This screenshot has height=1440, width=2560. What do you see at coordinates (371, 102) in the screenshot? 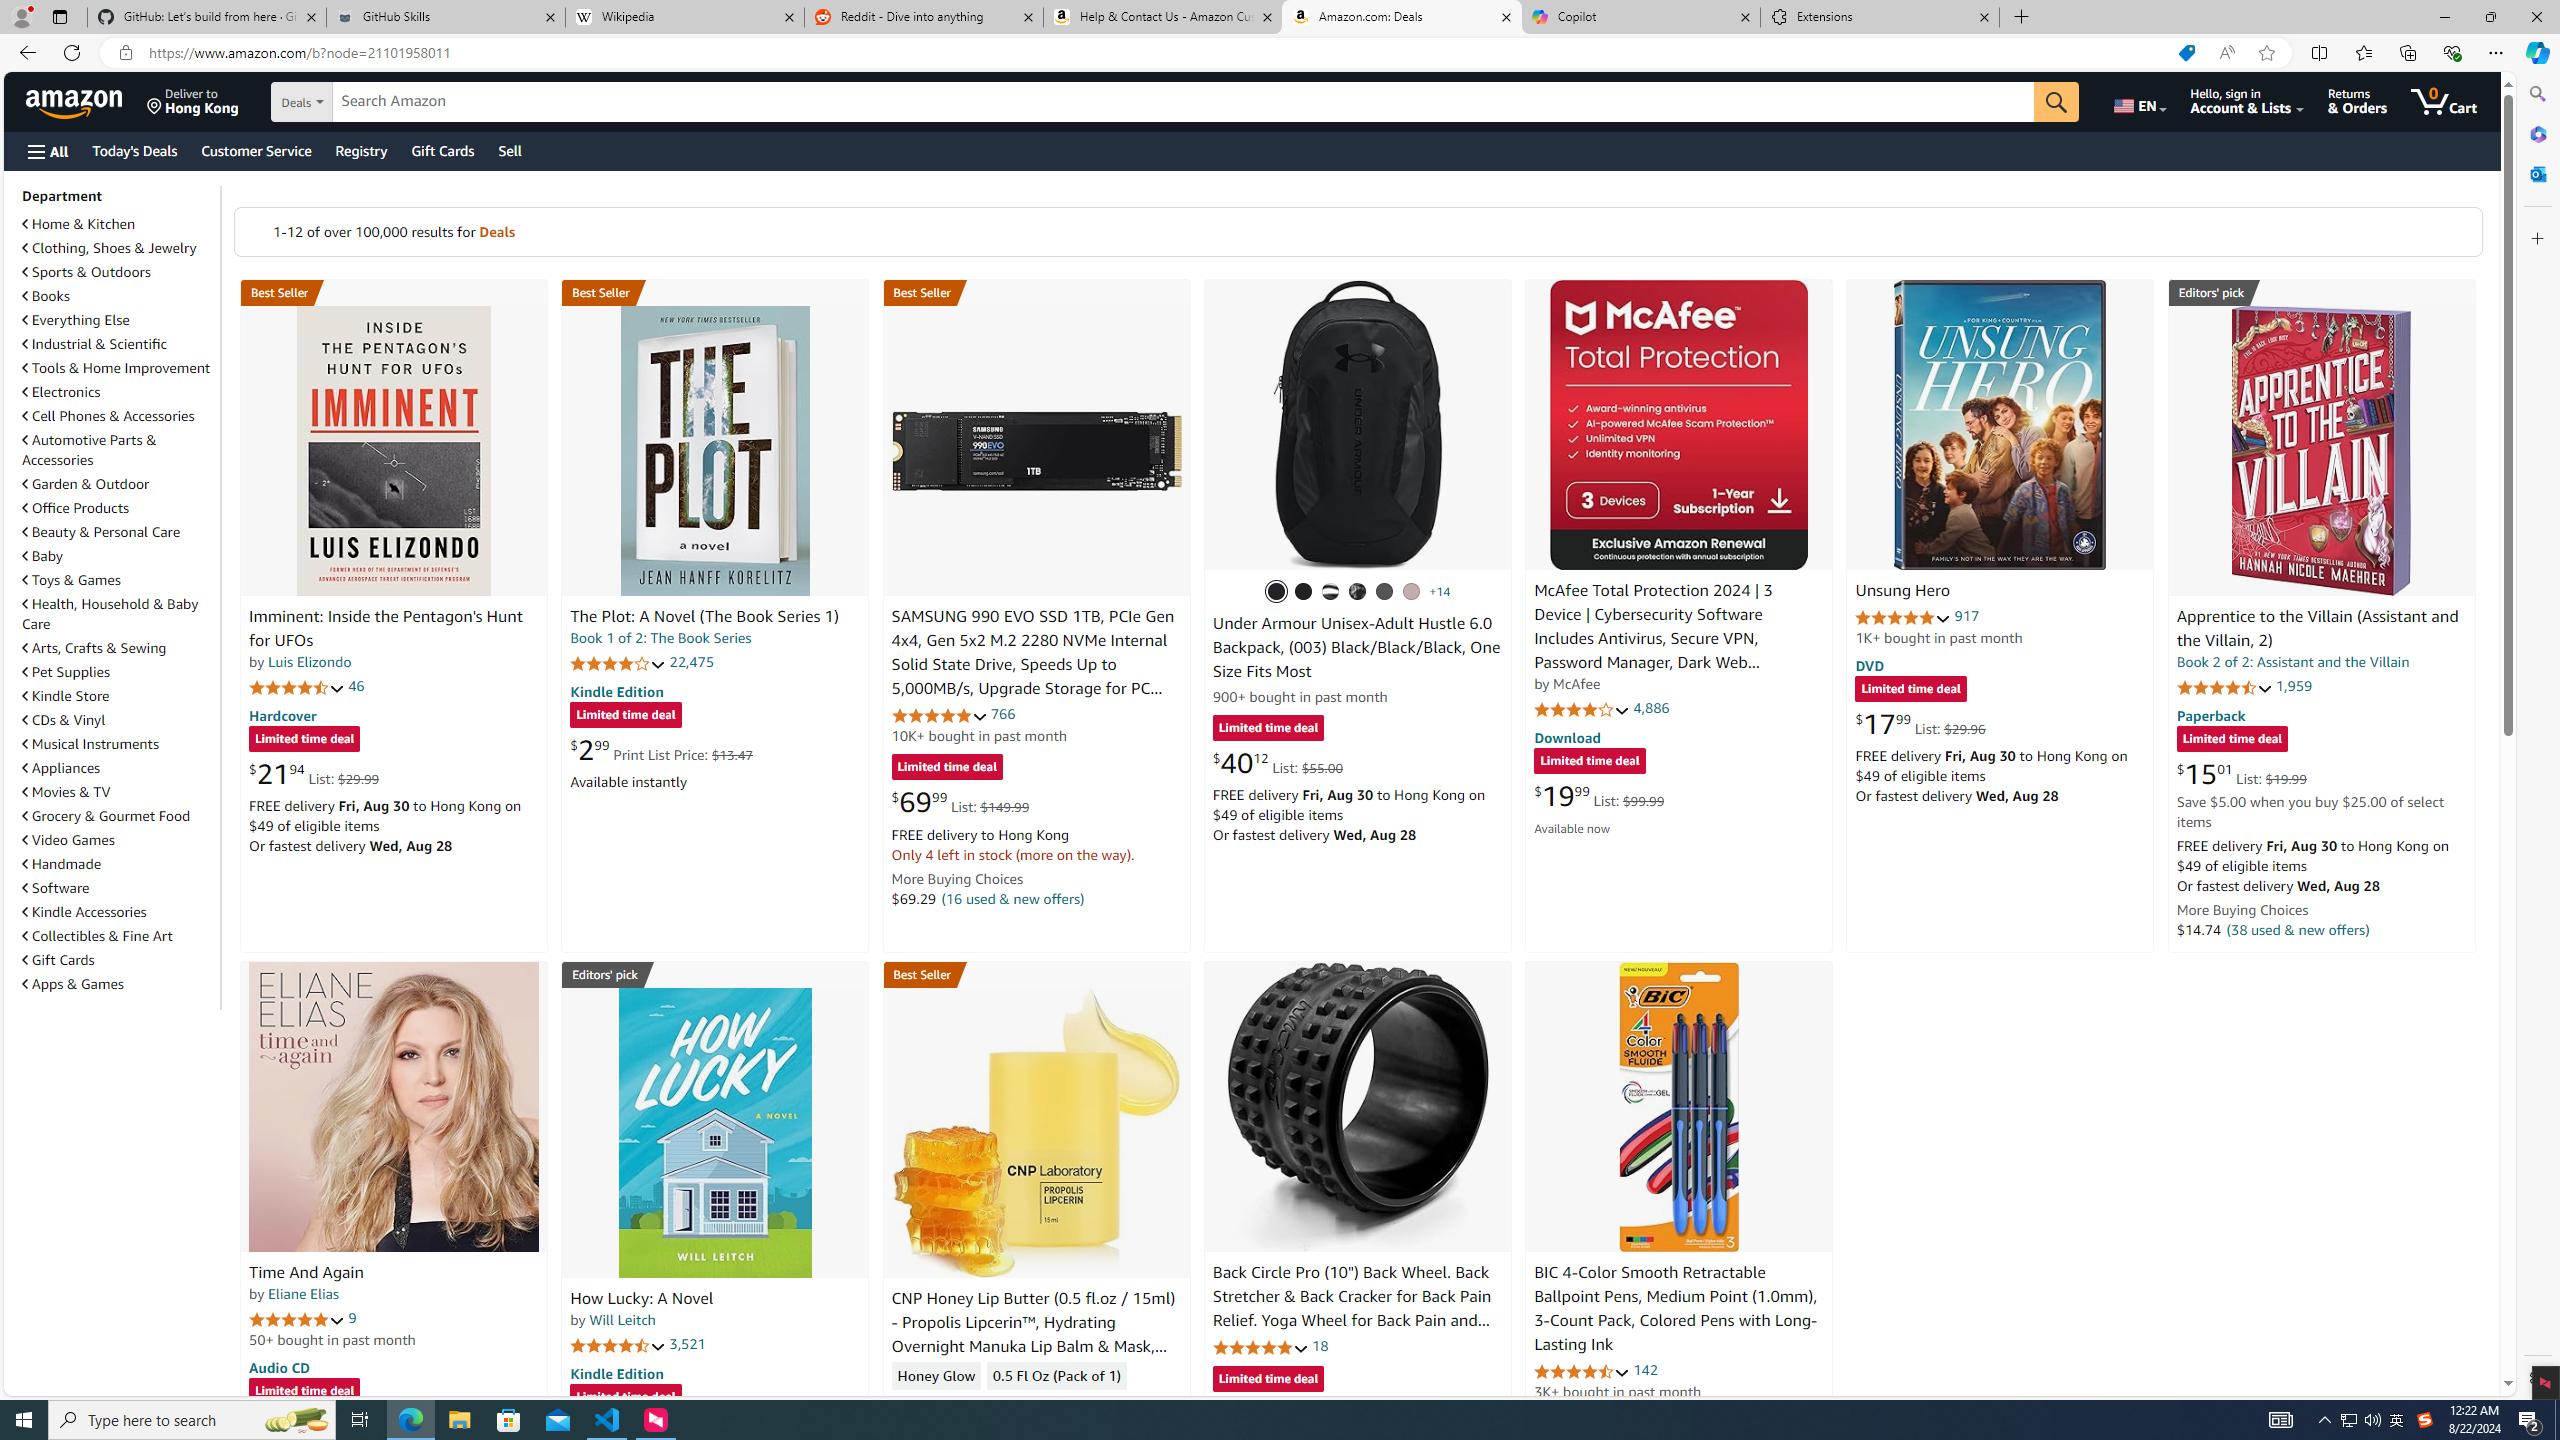
I see `Search in` at bounding box center [371, 102].